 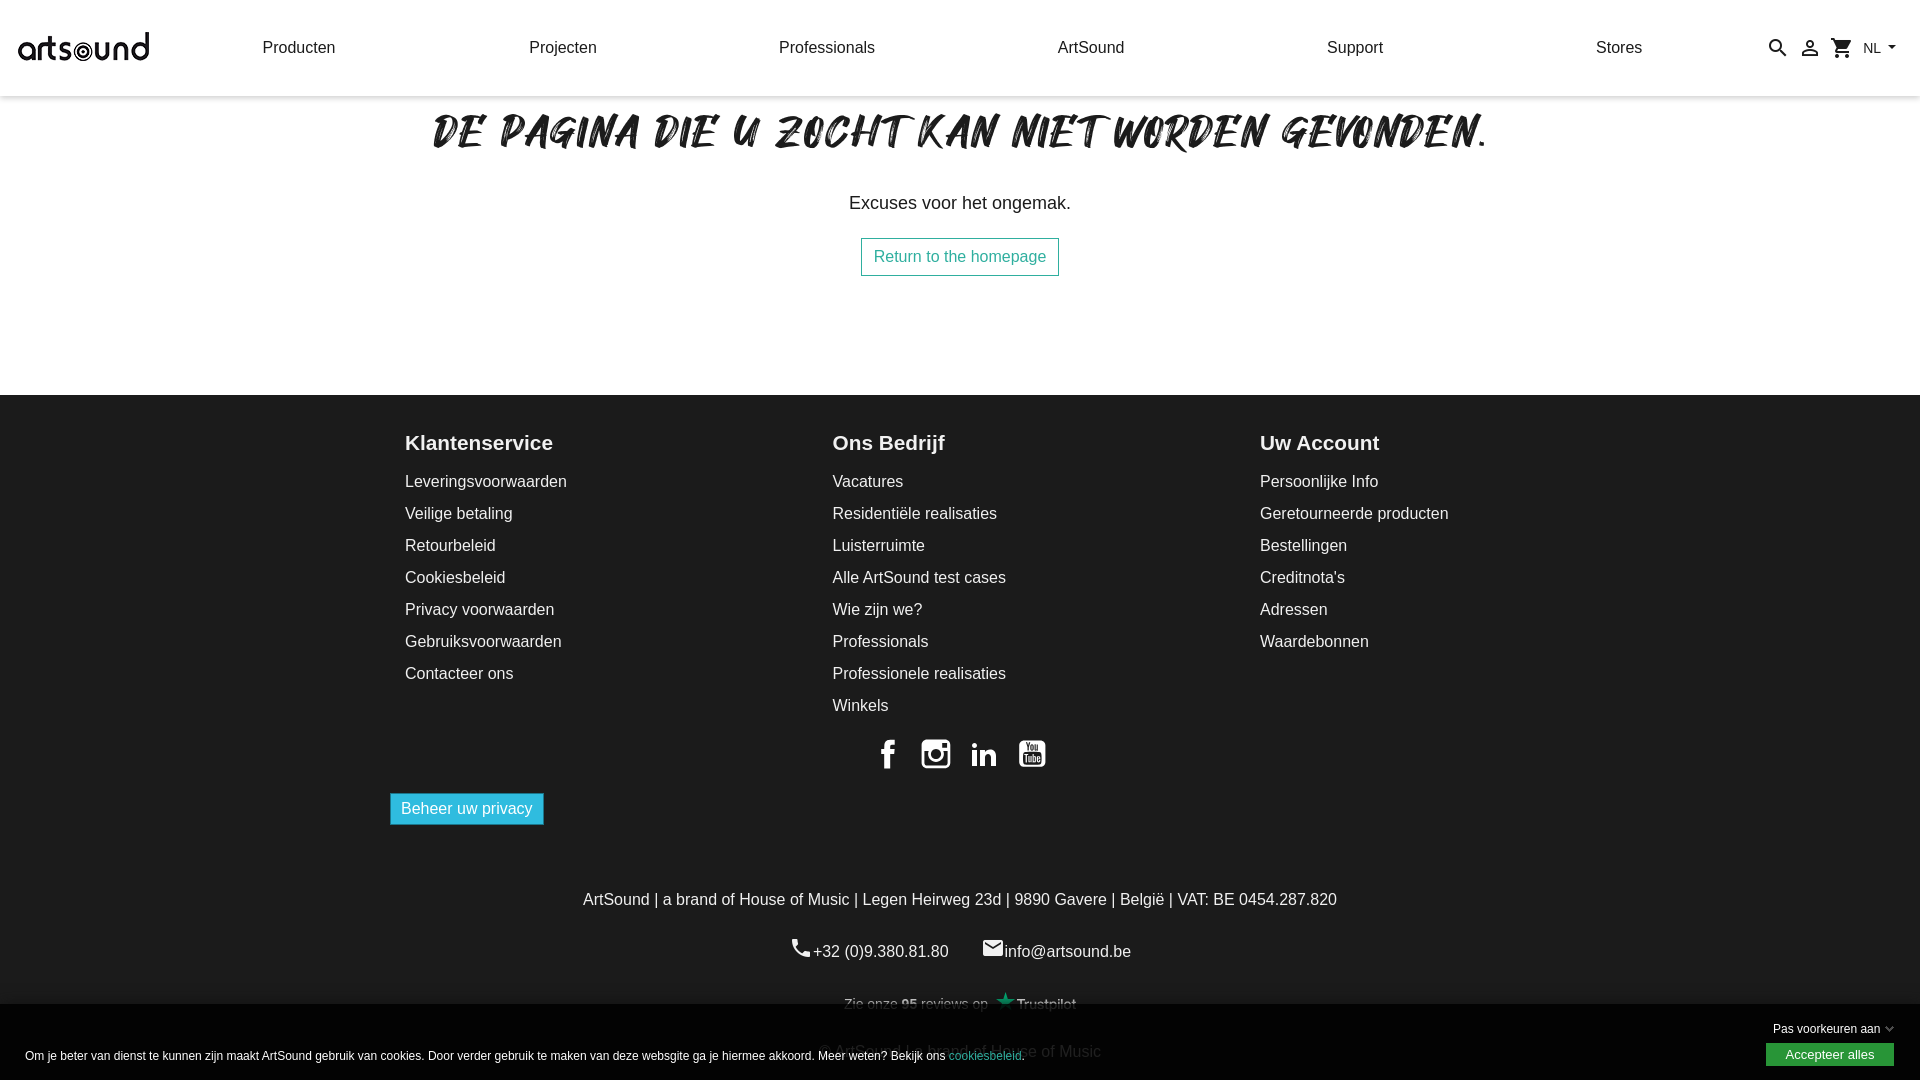 I want to click on Adressen, so click(x=1294, y=610).